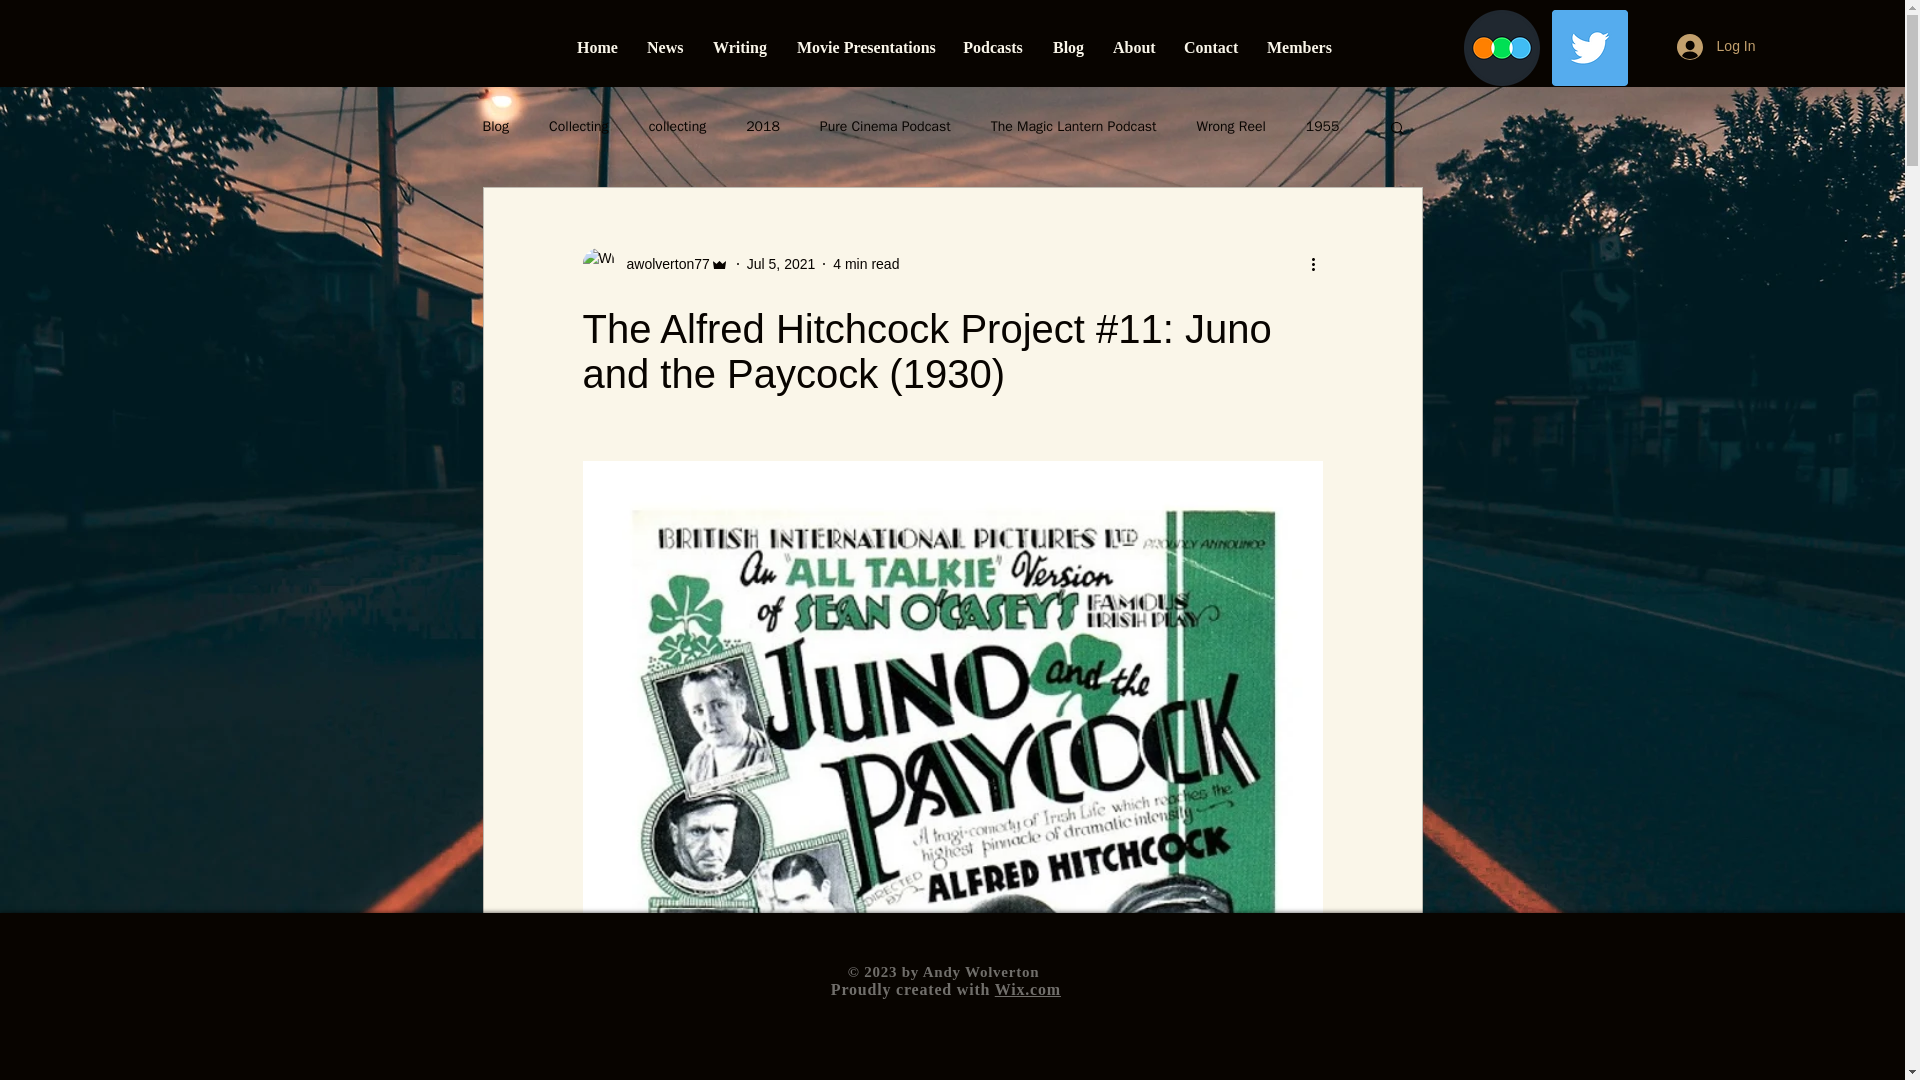 The height and width of the screenshot is (1080, 1920). I want to click on awolverton77, so click(661, 264).